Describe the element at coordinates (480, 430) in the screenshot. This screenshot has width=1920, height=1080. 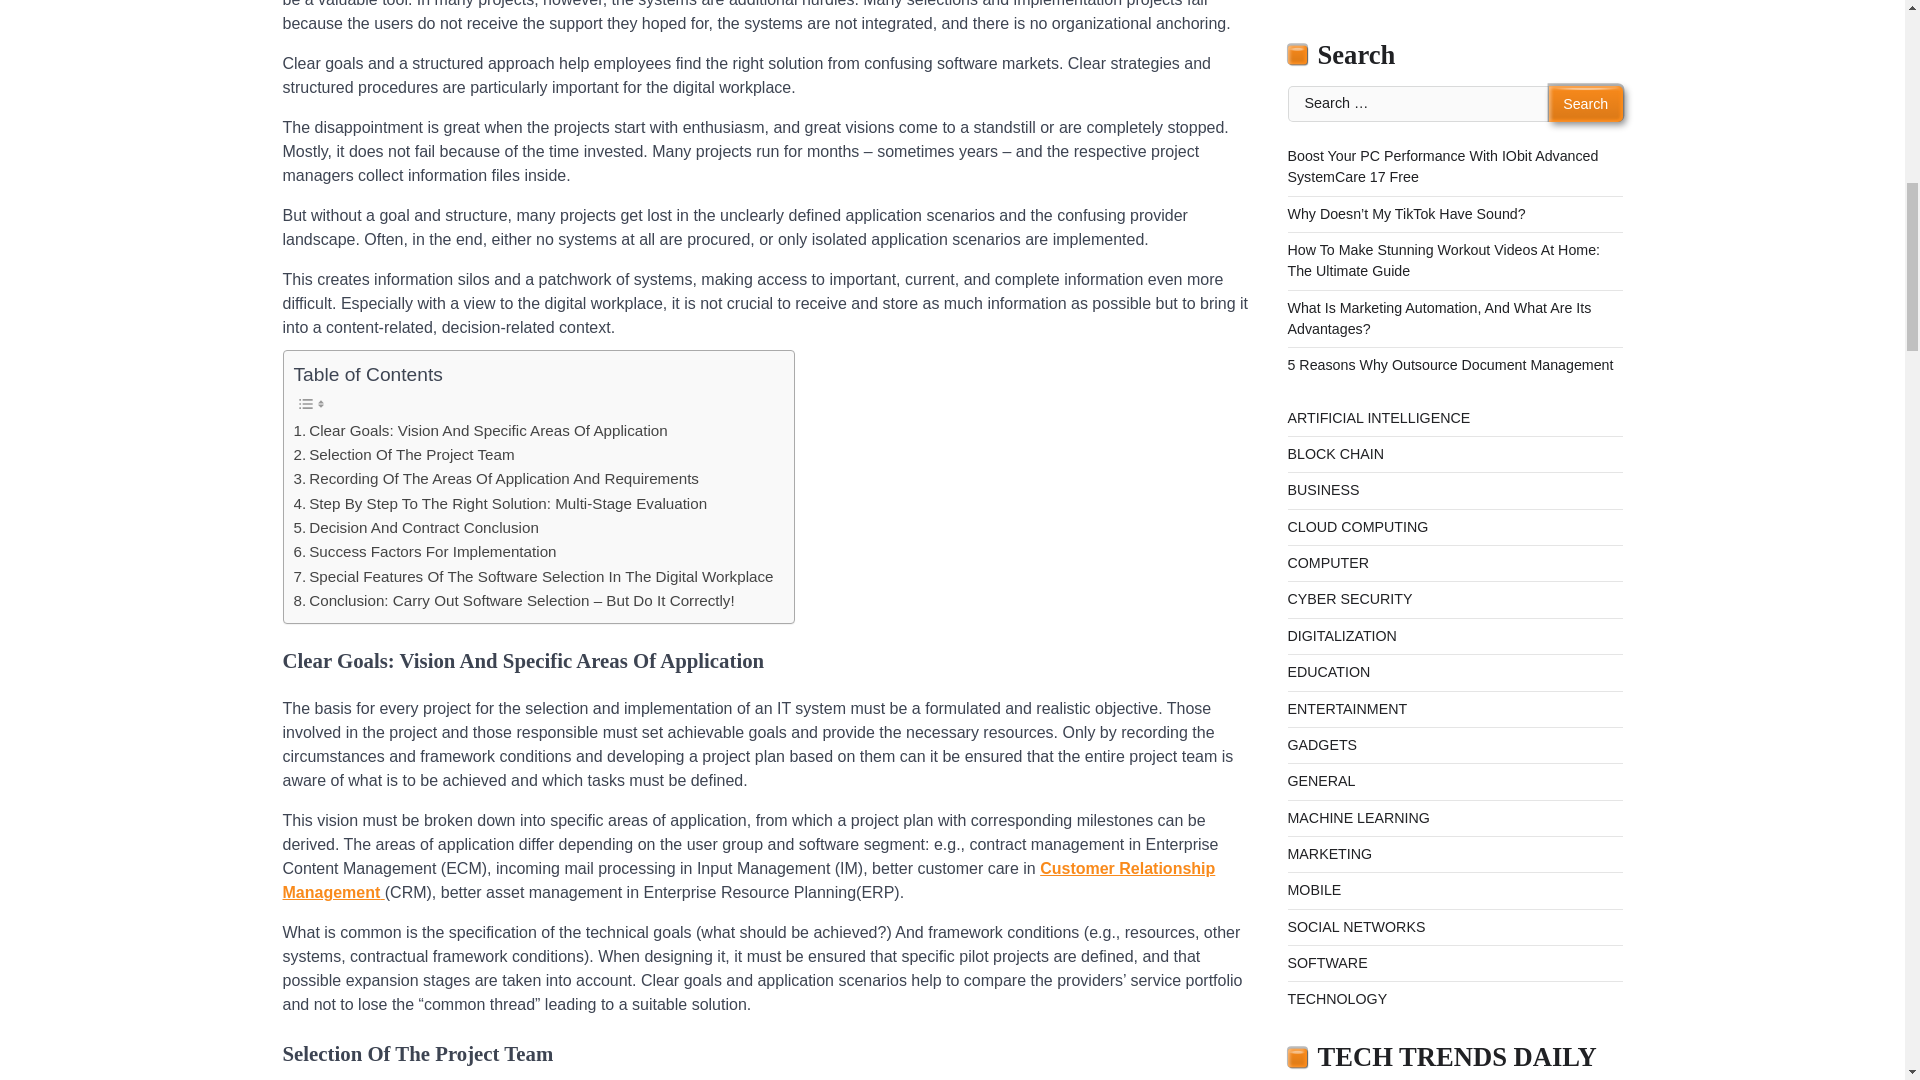
I see `Clear Goals: Vision And Specific Areas Of Application` at that location.